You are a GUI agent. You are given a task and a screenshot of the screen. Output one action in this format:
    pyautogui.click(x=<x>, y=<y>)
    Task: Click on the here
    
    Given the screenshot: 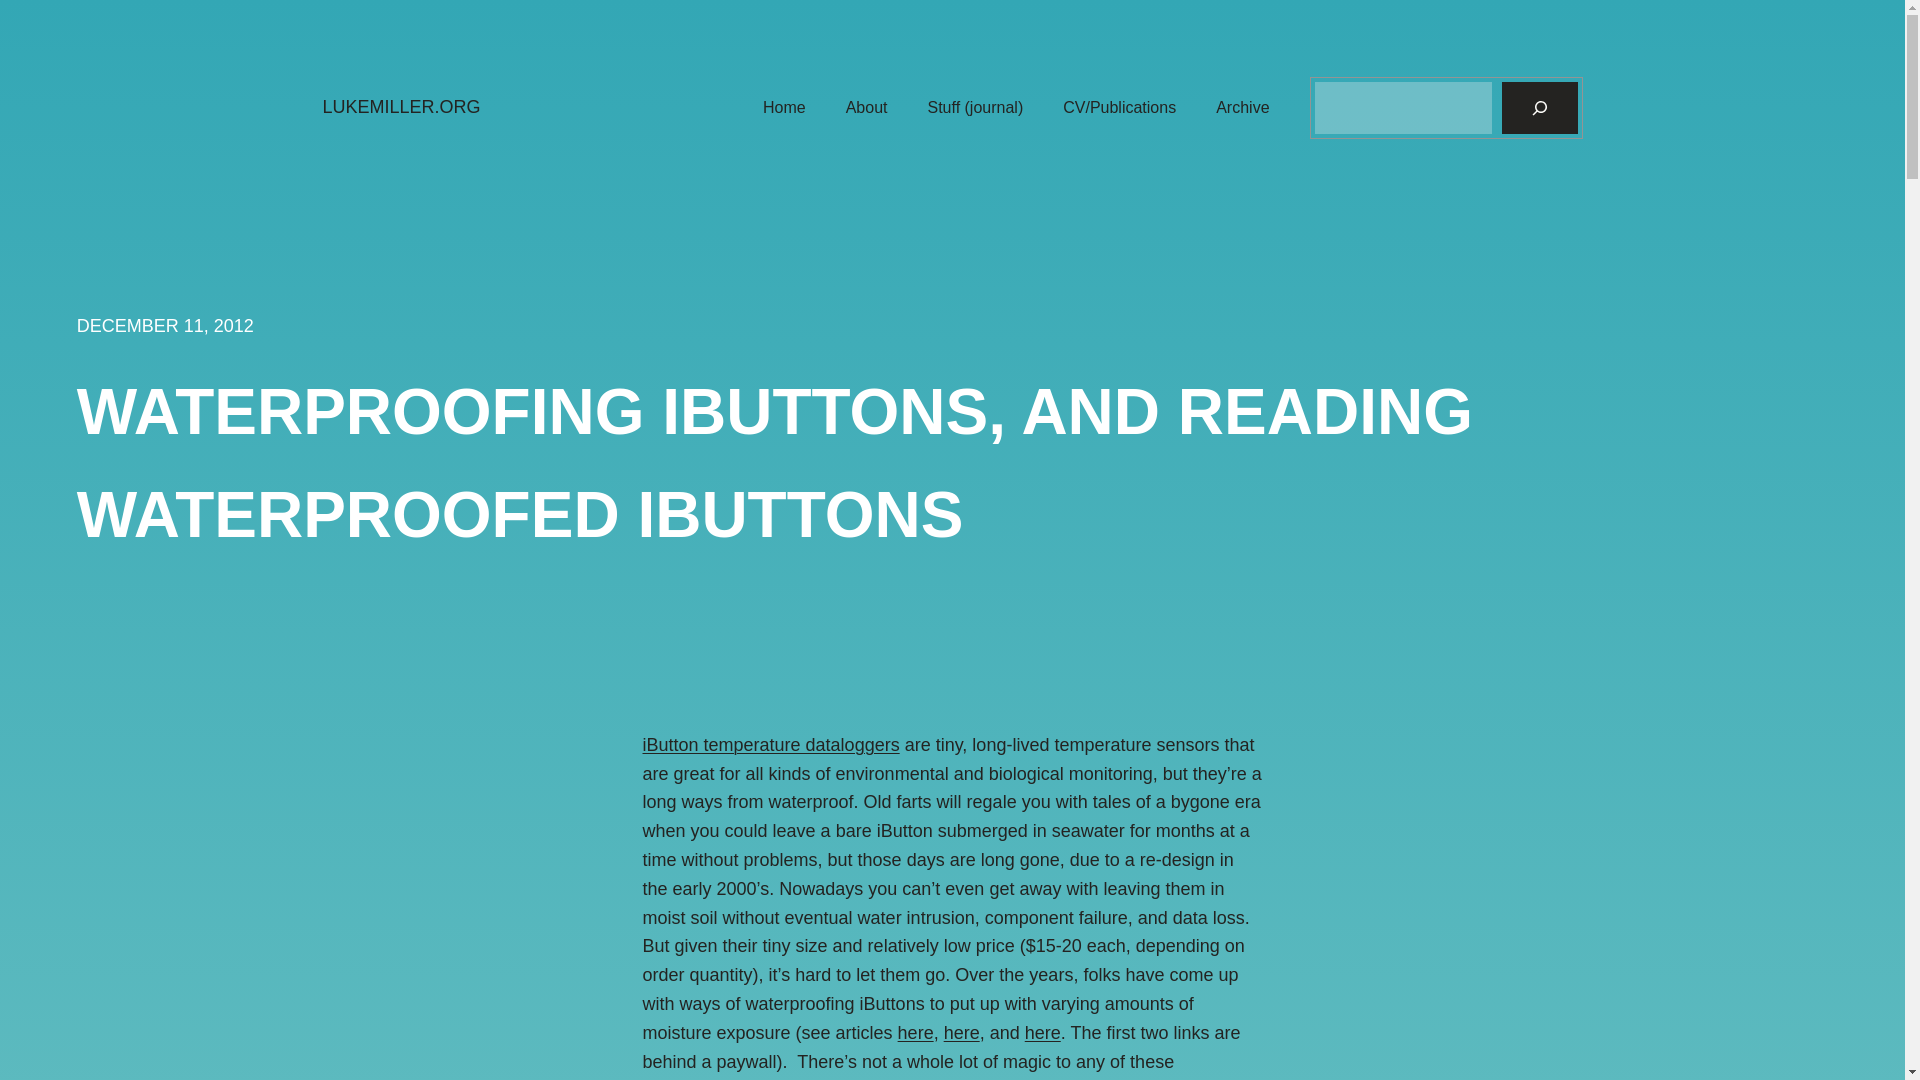 What is the action you would take?
    pyautogui.click(x=1043, y=1032)
    